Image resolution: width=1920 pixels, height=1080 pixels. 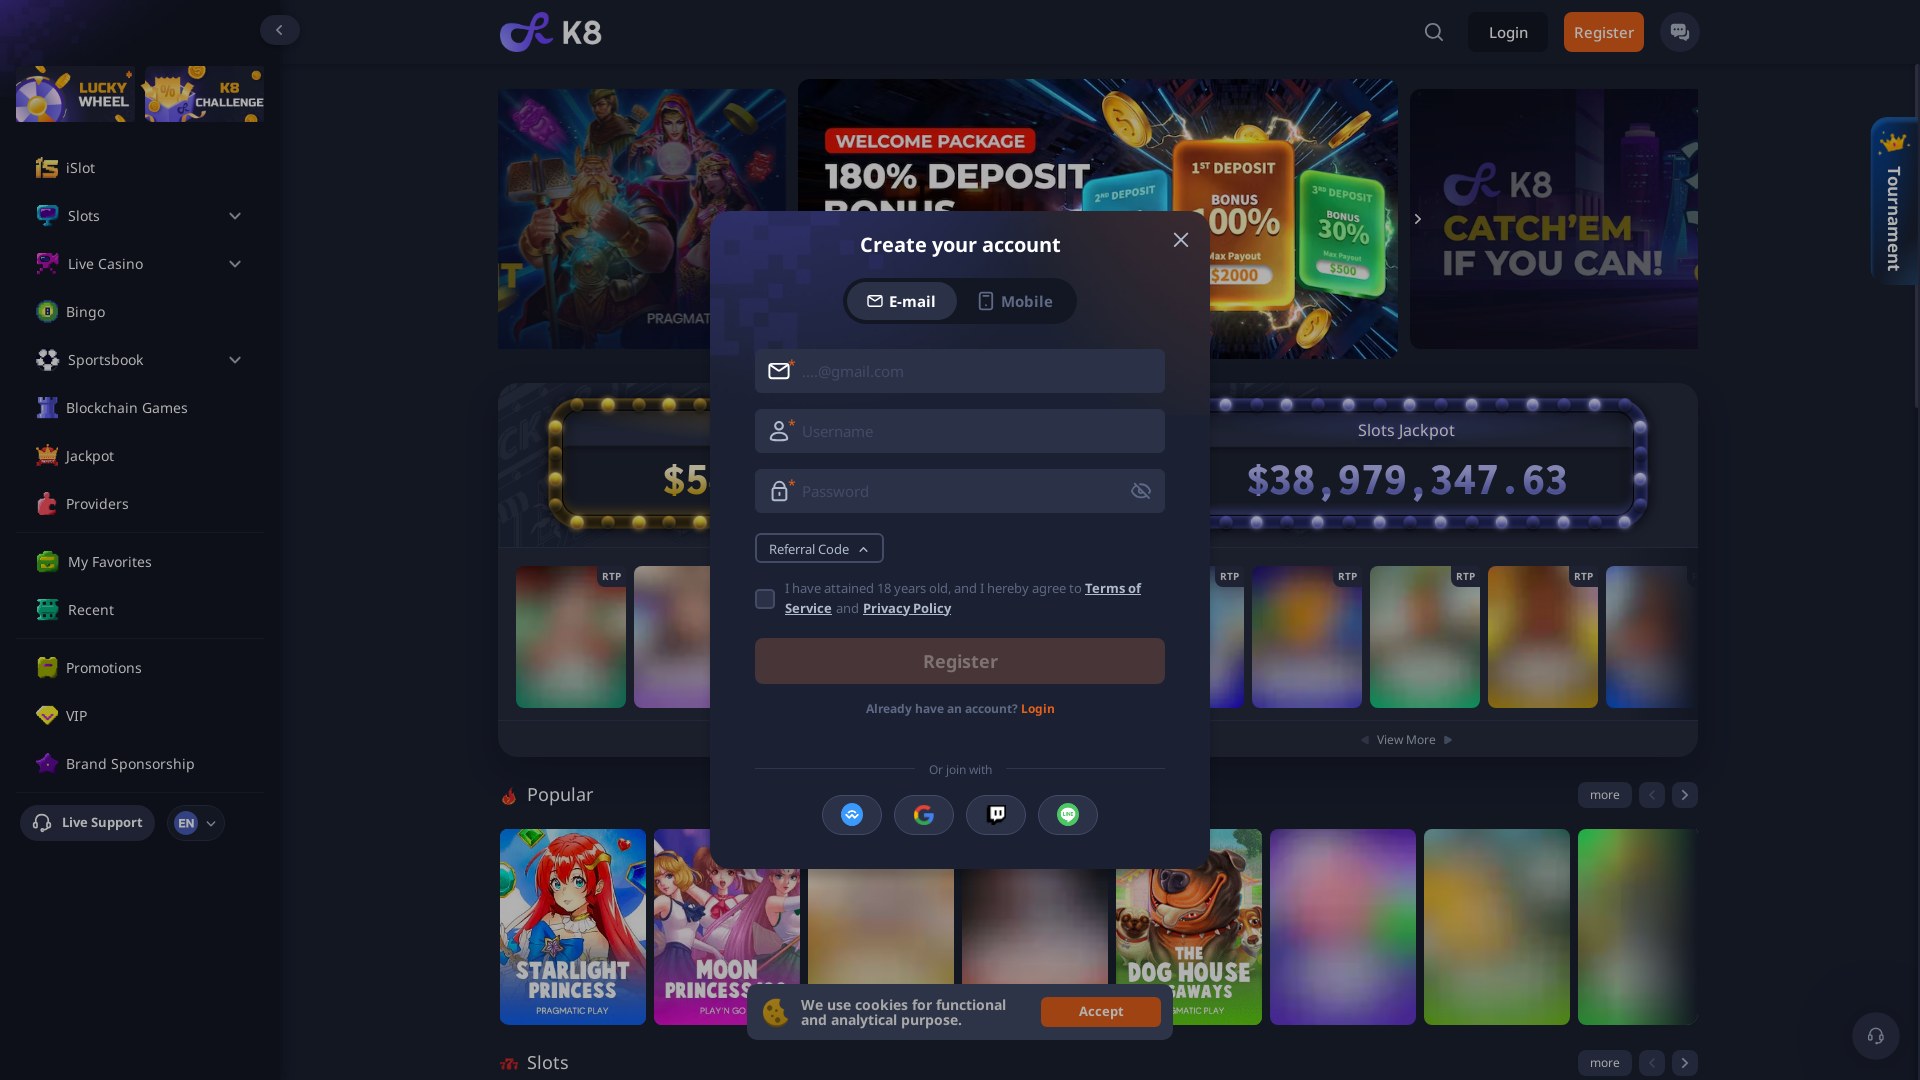 I want to click on Rise of Olympus 100, so click(x=881, y=927).